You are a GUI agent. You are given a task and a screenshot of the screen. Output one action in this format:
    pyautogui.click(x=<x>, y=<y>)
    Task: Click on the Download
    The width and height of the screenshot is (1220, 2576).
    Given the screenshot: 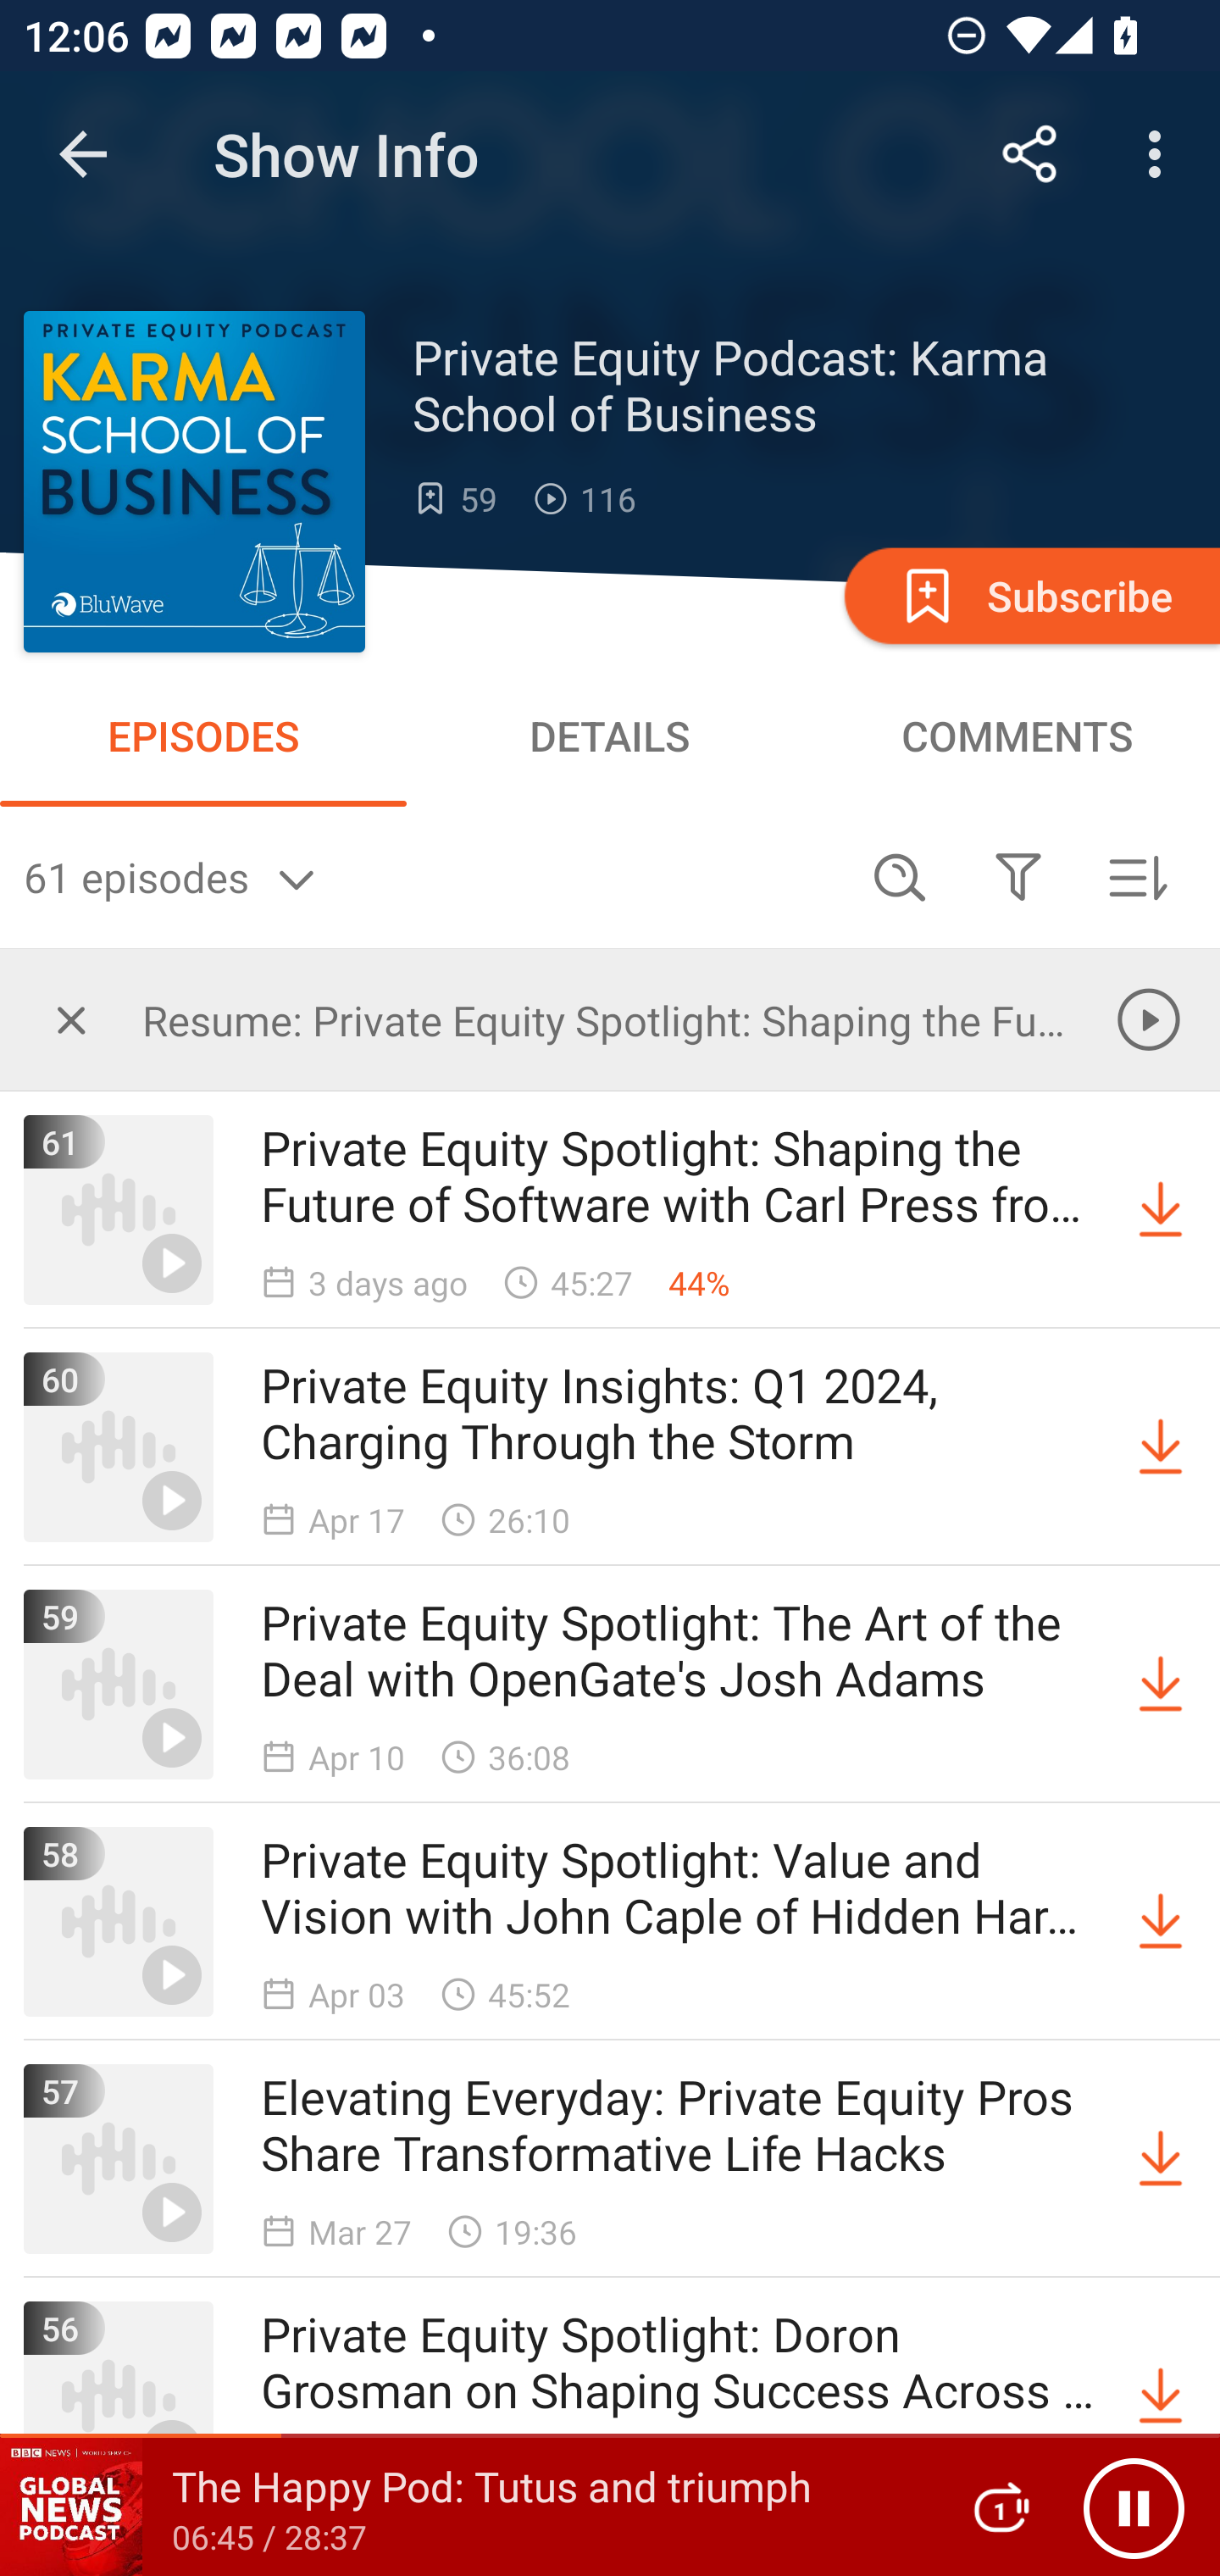 What is the action you would take?
    pyautogui.click(x=1161, y=1922)
    